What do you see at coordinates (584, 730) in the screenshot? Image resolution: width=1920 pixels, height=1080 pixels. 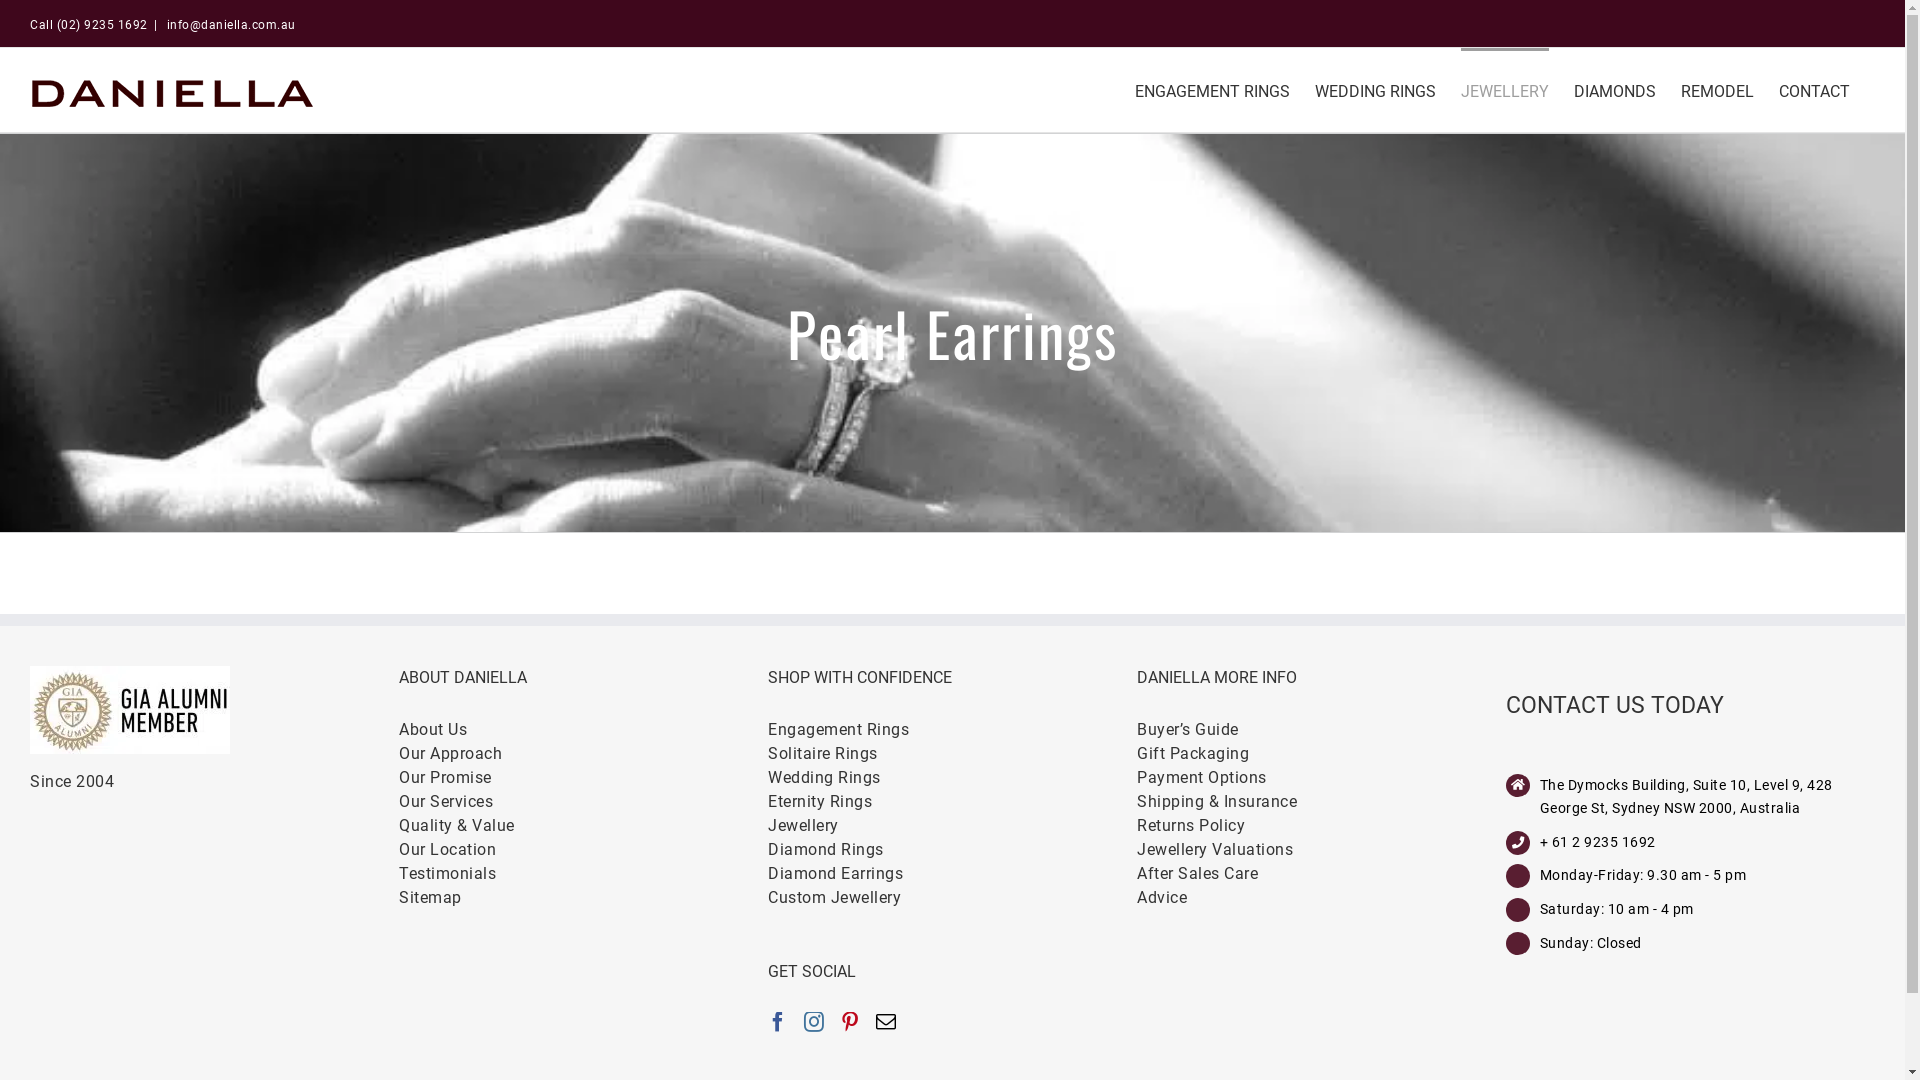 I see `About Us` at bounding box center [584, 730].